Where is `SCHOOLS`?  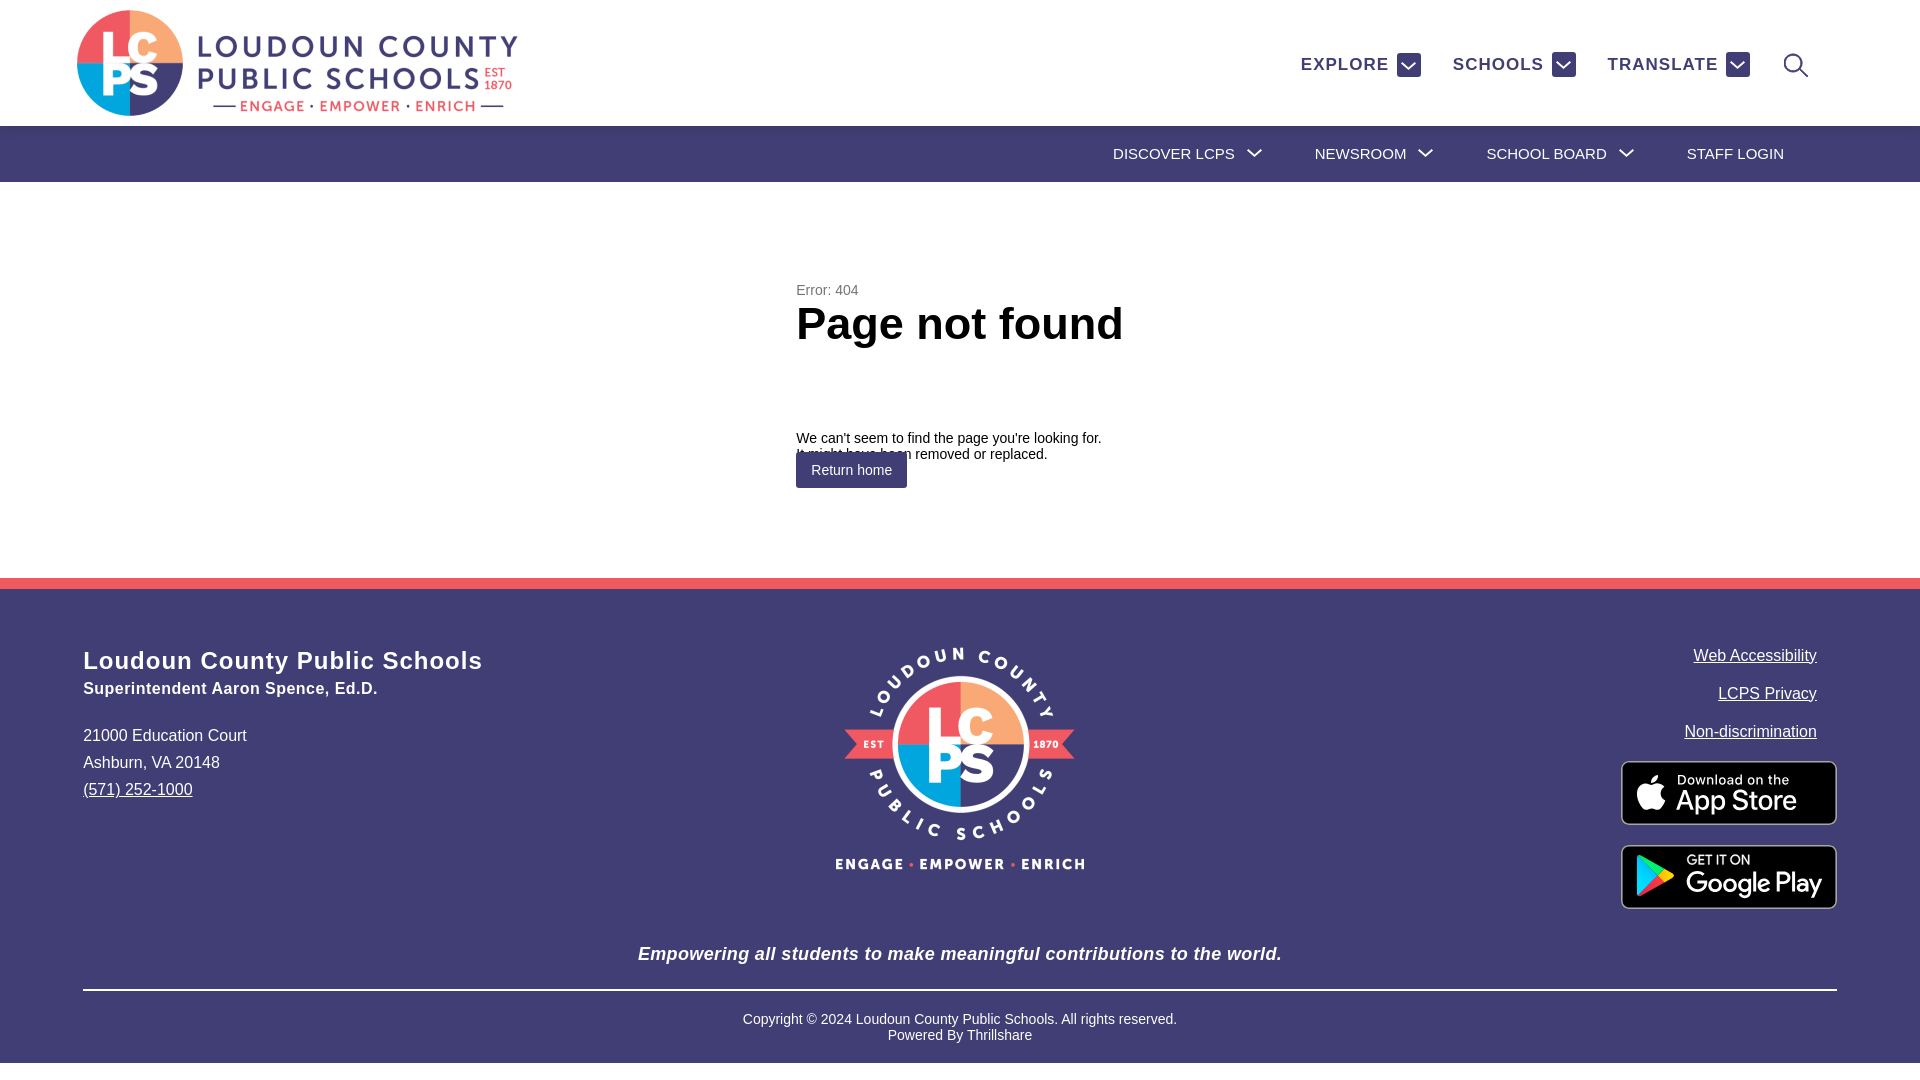
SCHOOLS is located at coordinates (1514, 64).